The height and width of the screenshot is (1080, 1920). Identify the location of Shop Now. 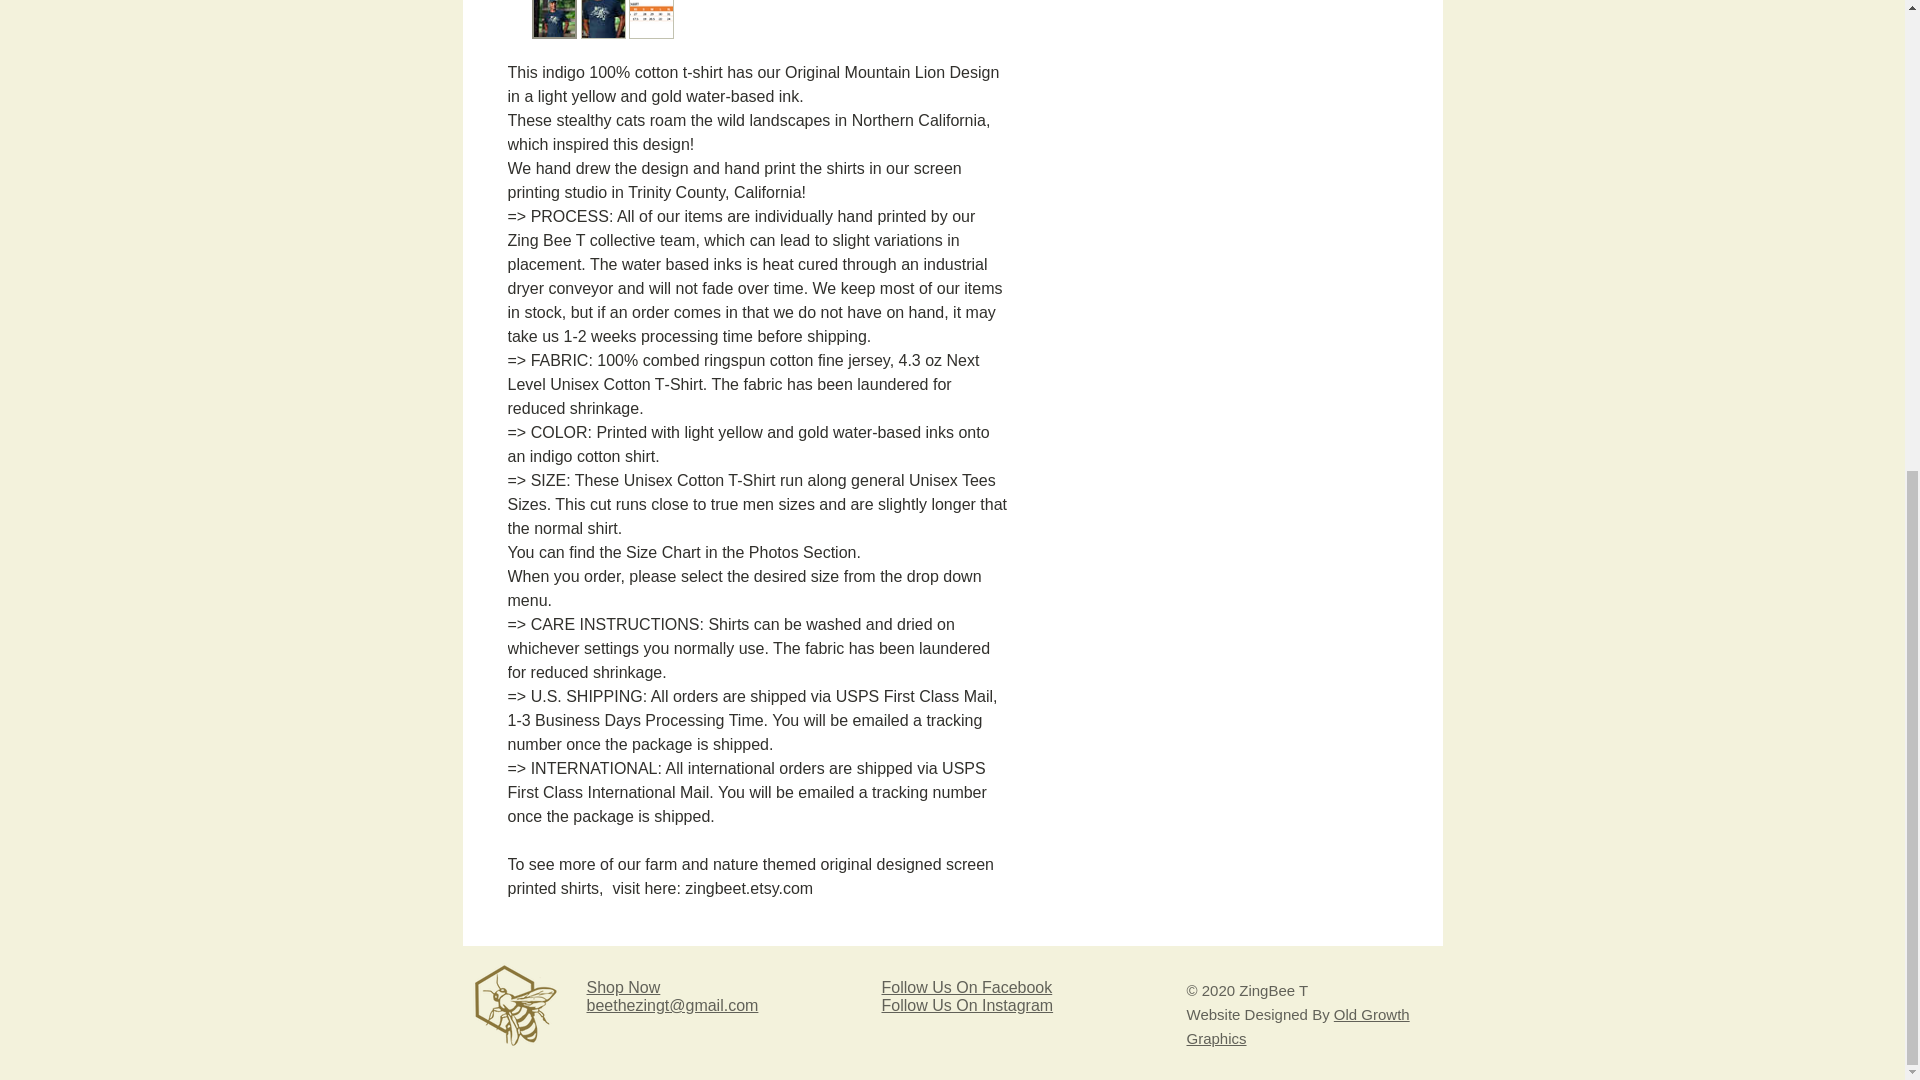
(622, 986).